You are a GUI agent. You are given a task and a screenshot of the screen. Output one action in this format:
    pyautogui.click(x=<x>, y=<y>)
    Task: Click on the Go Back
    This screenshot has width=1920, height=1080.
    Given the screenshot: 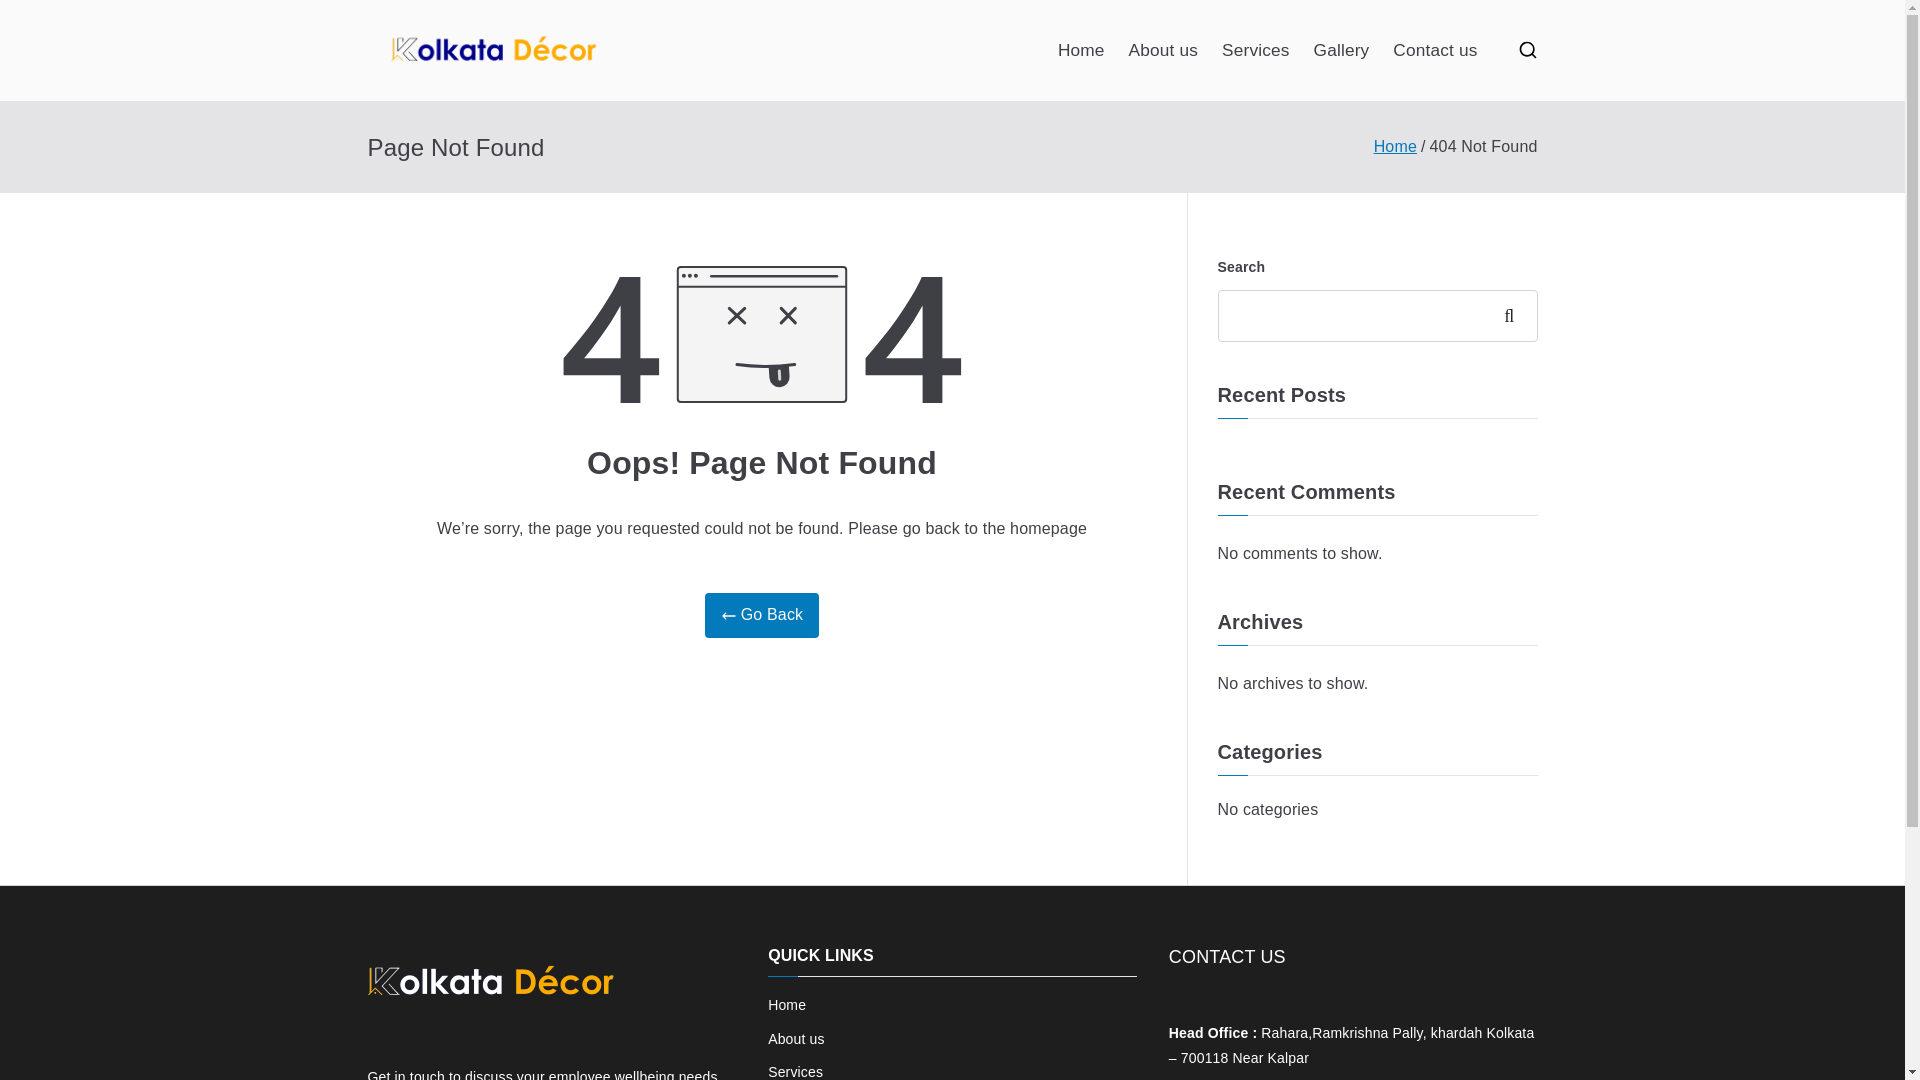 What is the action you would take?
    pyautogui.click(x=762, y=615)
    